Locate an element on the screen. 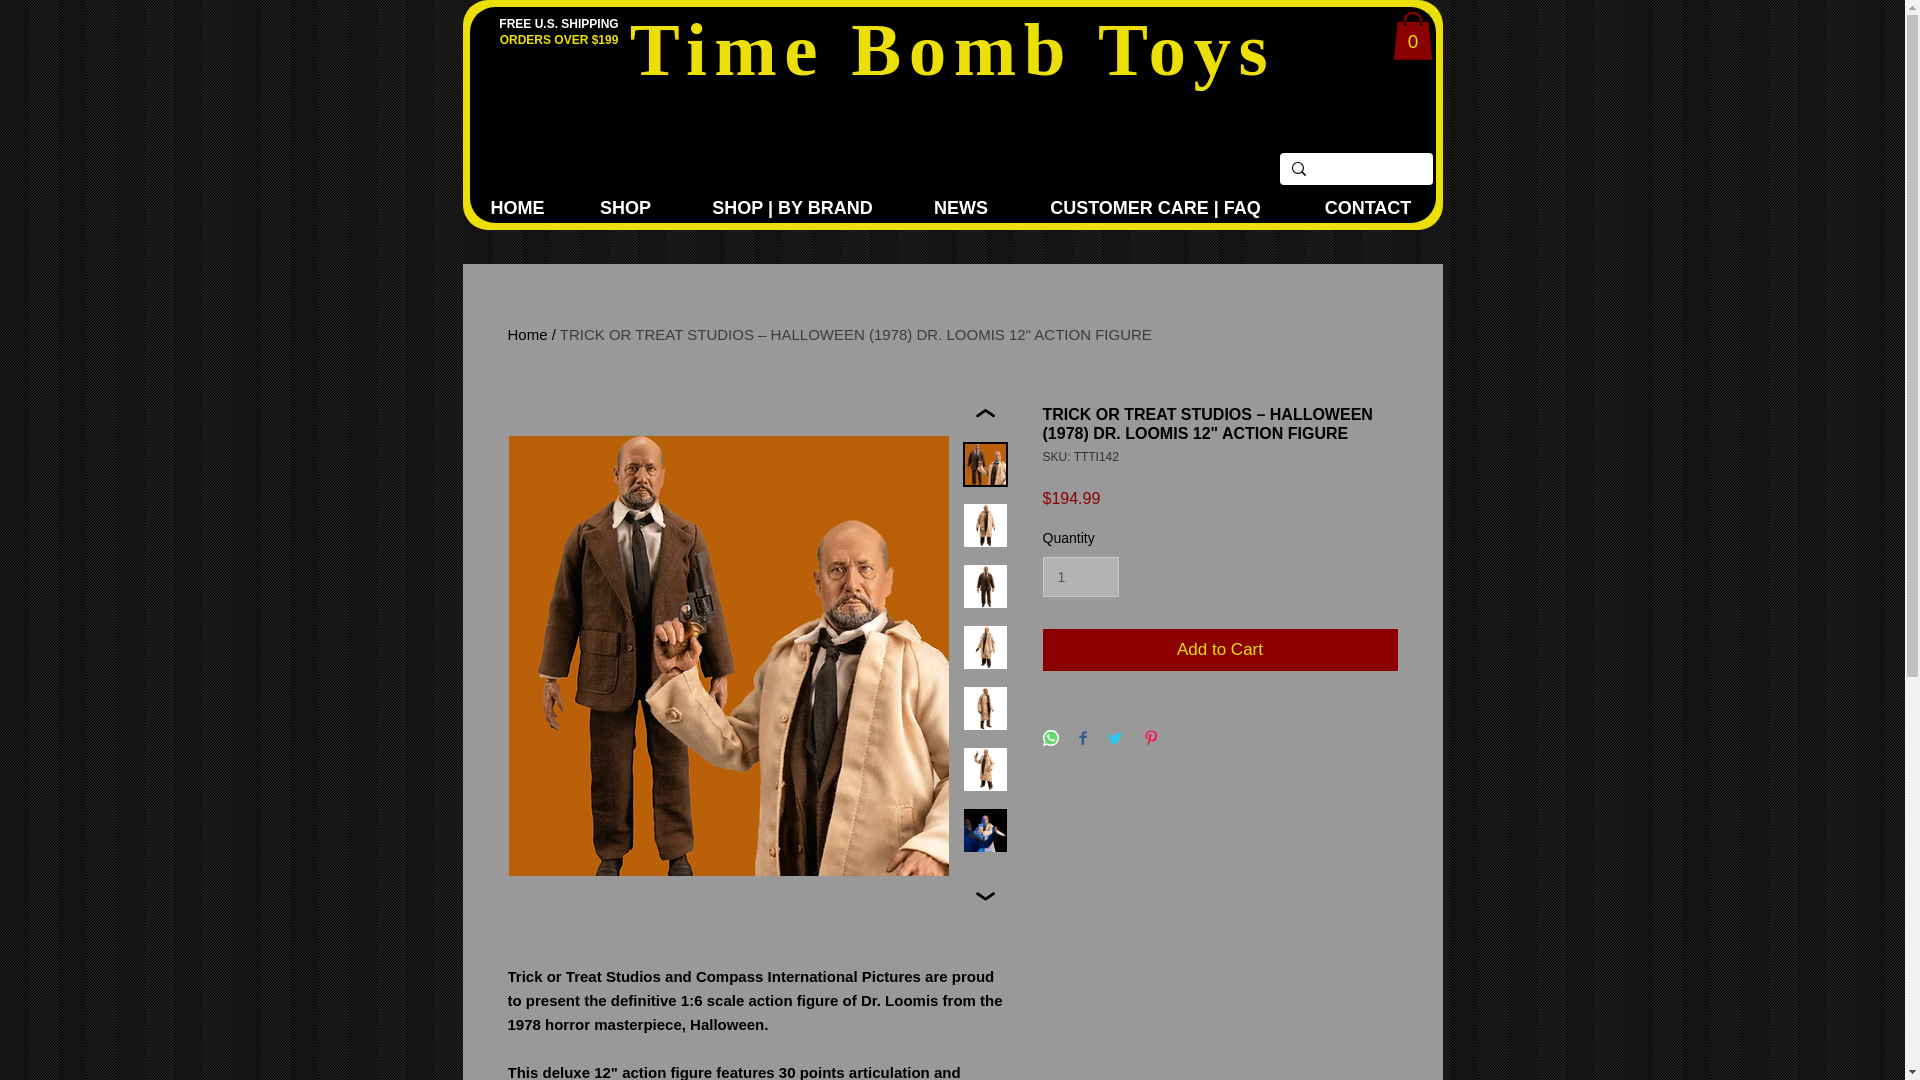 The width and height of the screenshot is (1920, 1080). Facebook Like is located at coordinates (1394, 138).